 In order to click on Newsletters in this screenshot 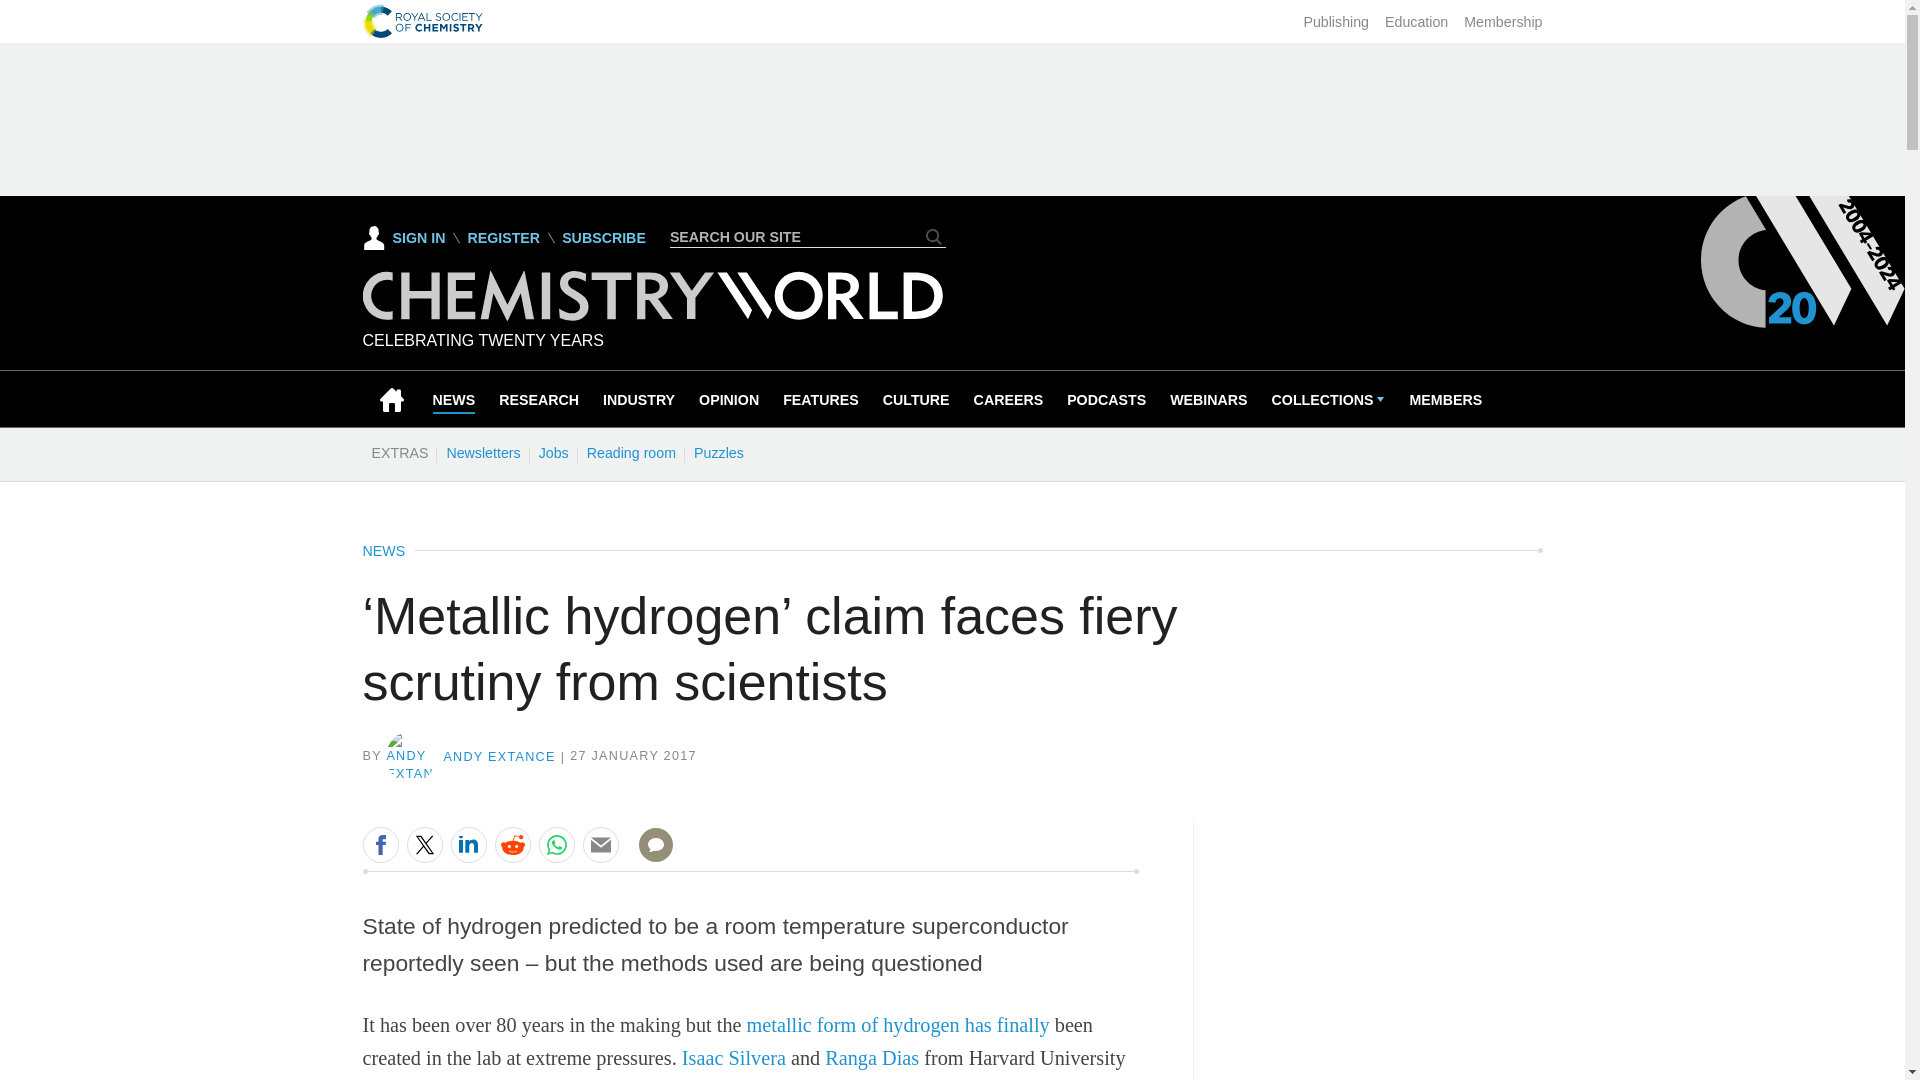, I will do `click(483, 452)`.